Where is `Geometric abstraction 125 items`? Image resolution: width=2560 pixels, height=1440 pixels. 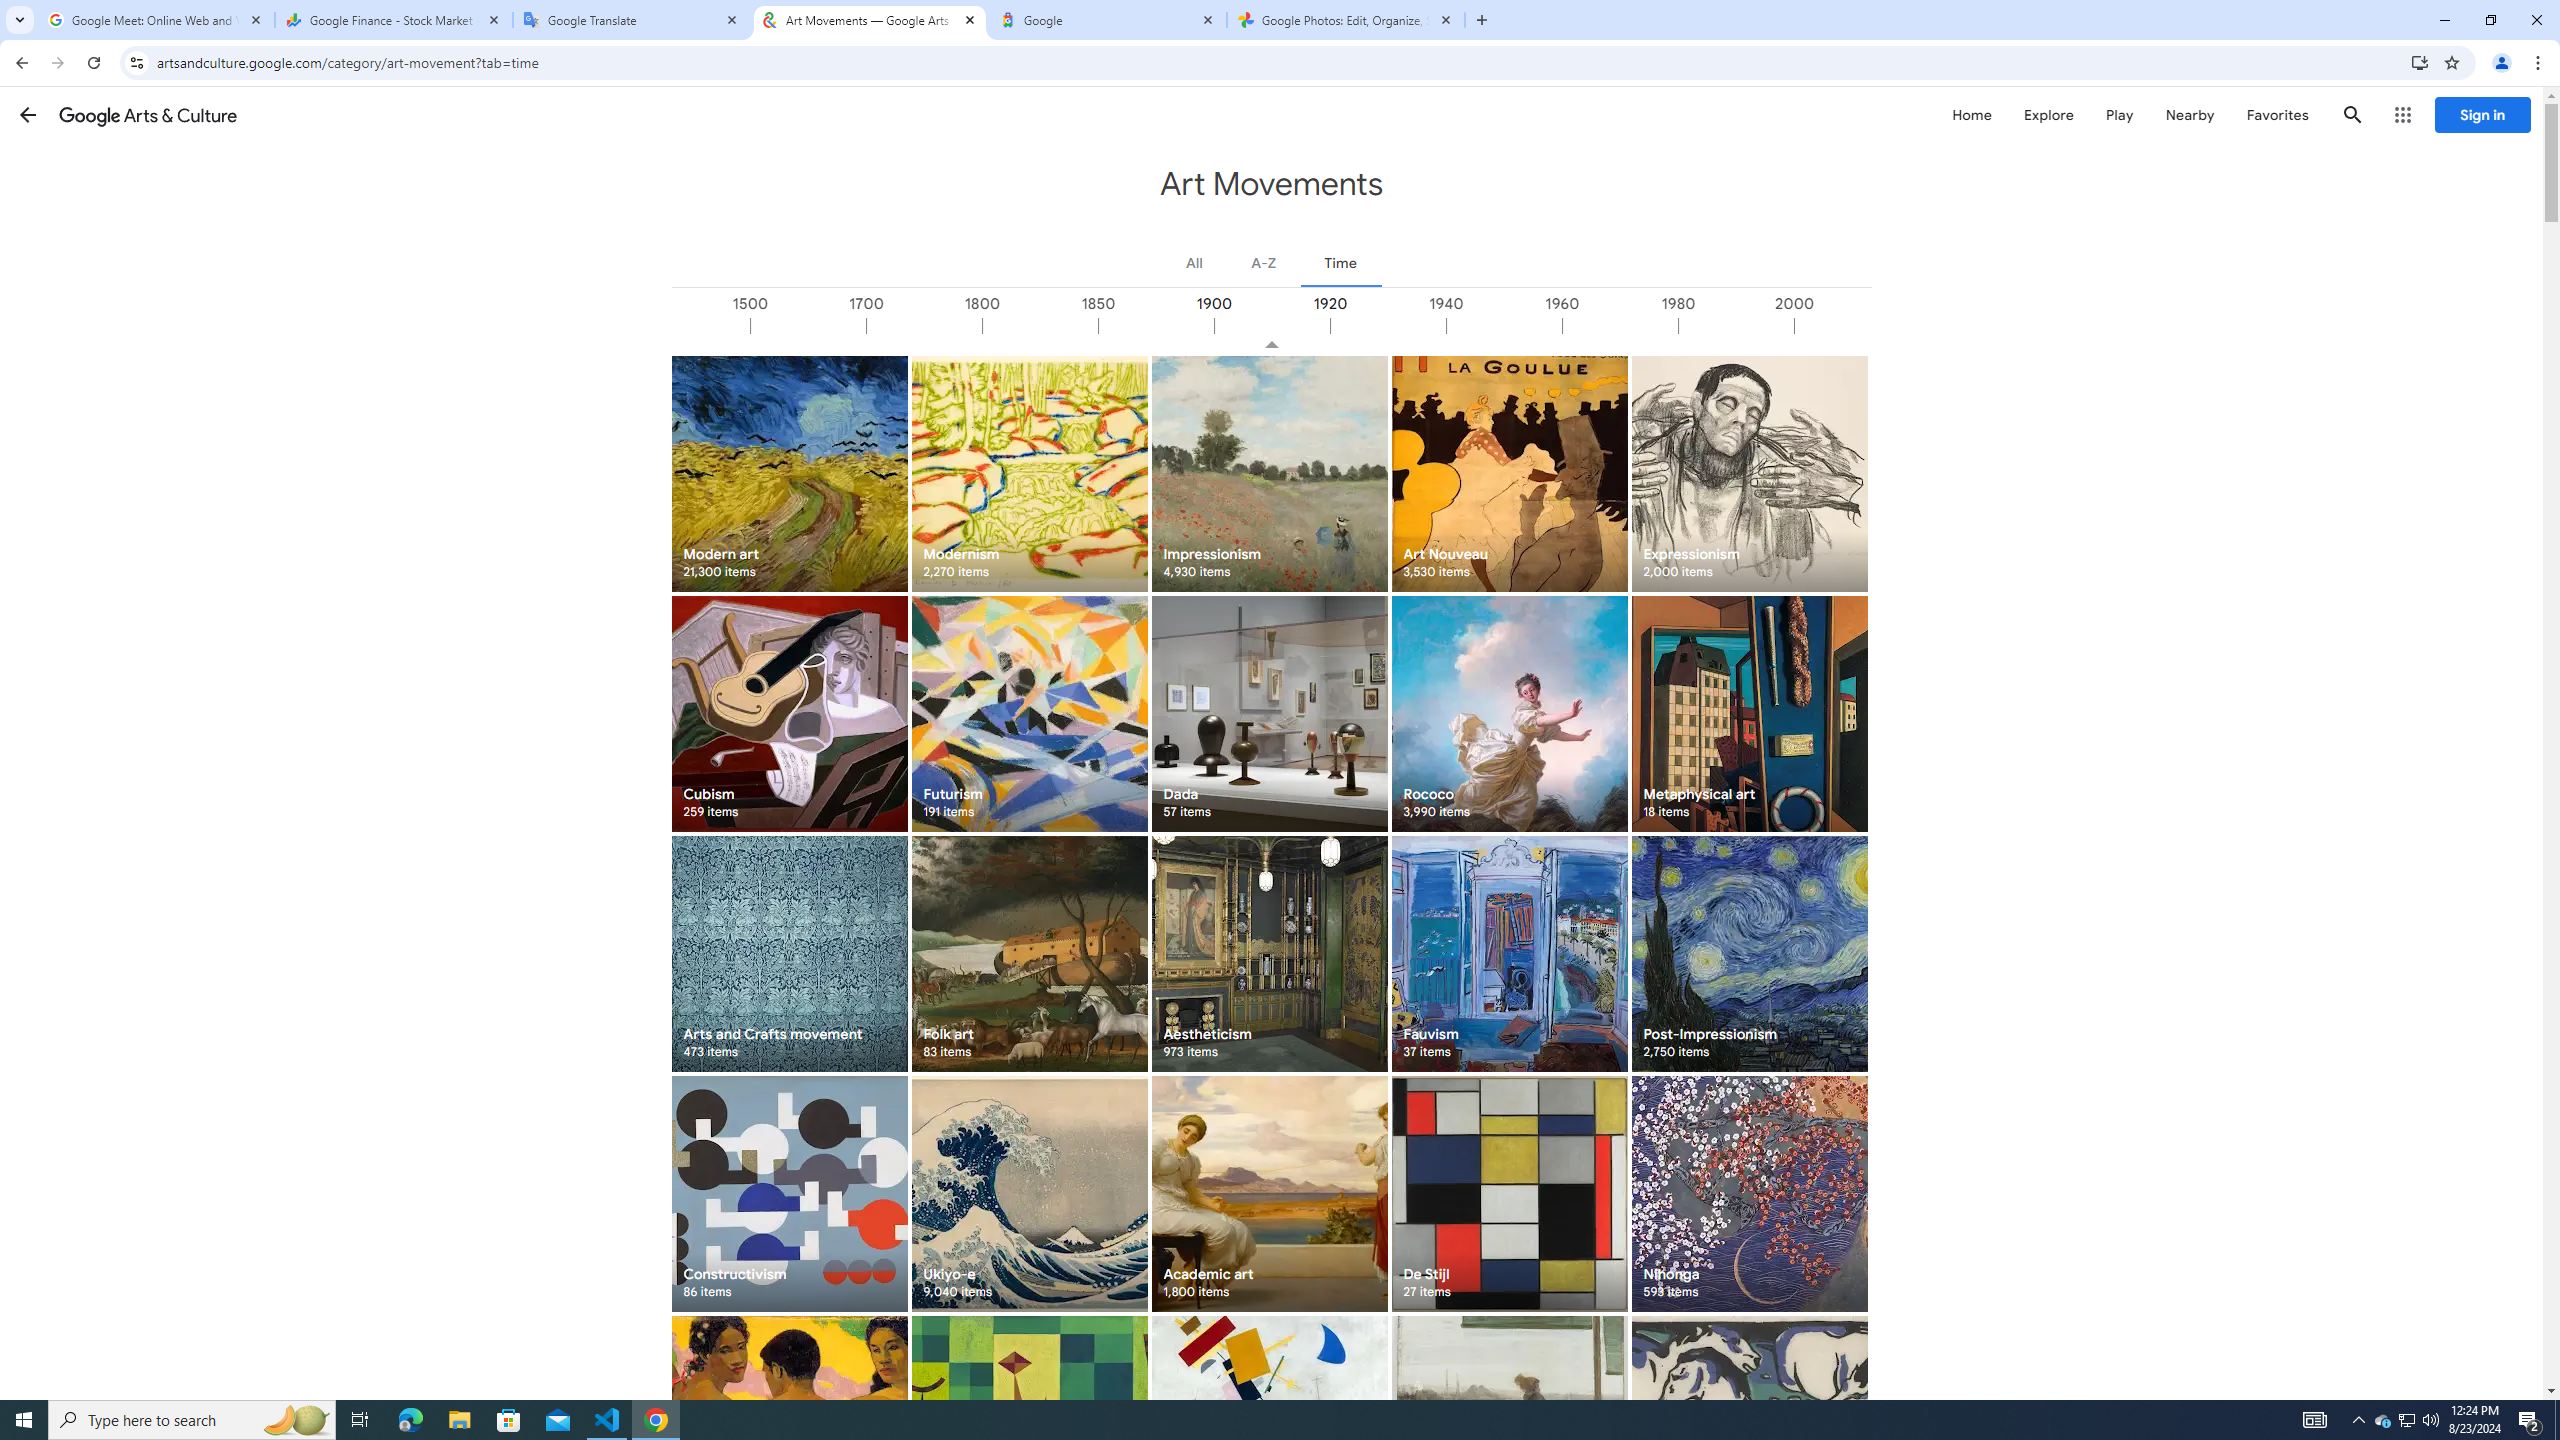 Geometric abstraction 125 items is located at coordinates (1028, 1434).